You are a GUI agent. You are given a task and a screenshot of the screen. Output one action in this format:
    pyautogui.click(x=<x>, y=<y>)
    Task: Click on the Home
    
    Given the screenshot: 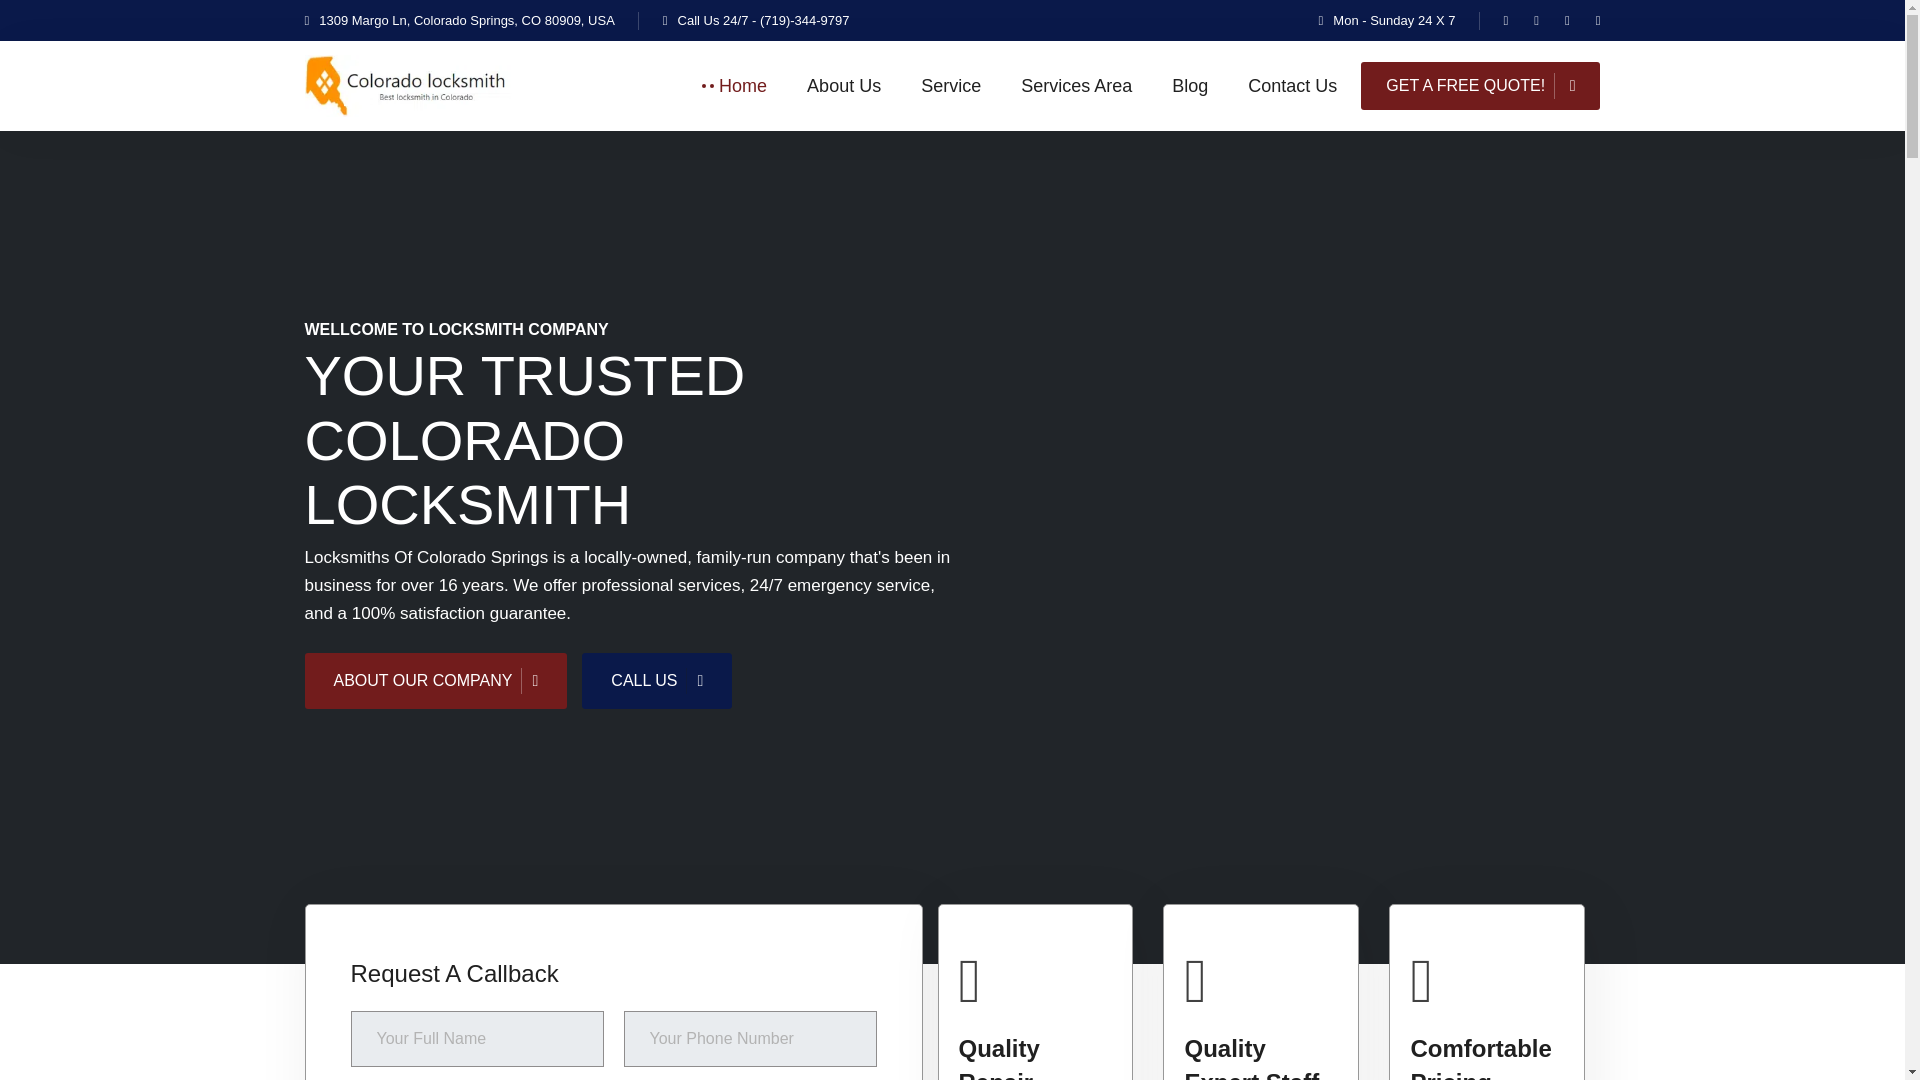 What is the action you would take?
    pyautogui.click(x=742, y=86)
    